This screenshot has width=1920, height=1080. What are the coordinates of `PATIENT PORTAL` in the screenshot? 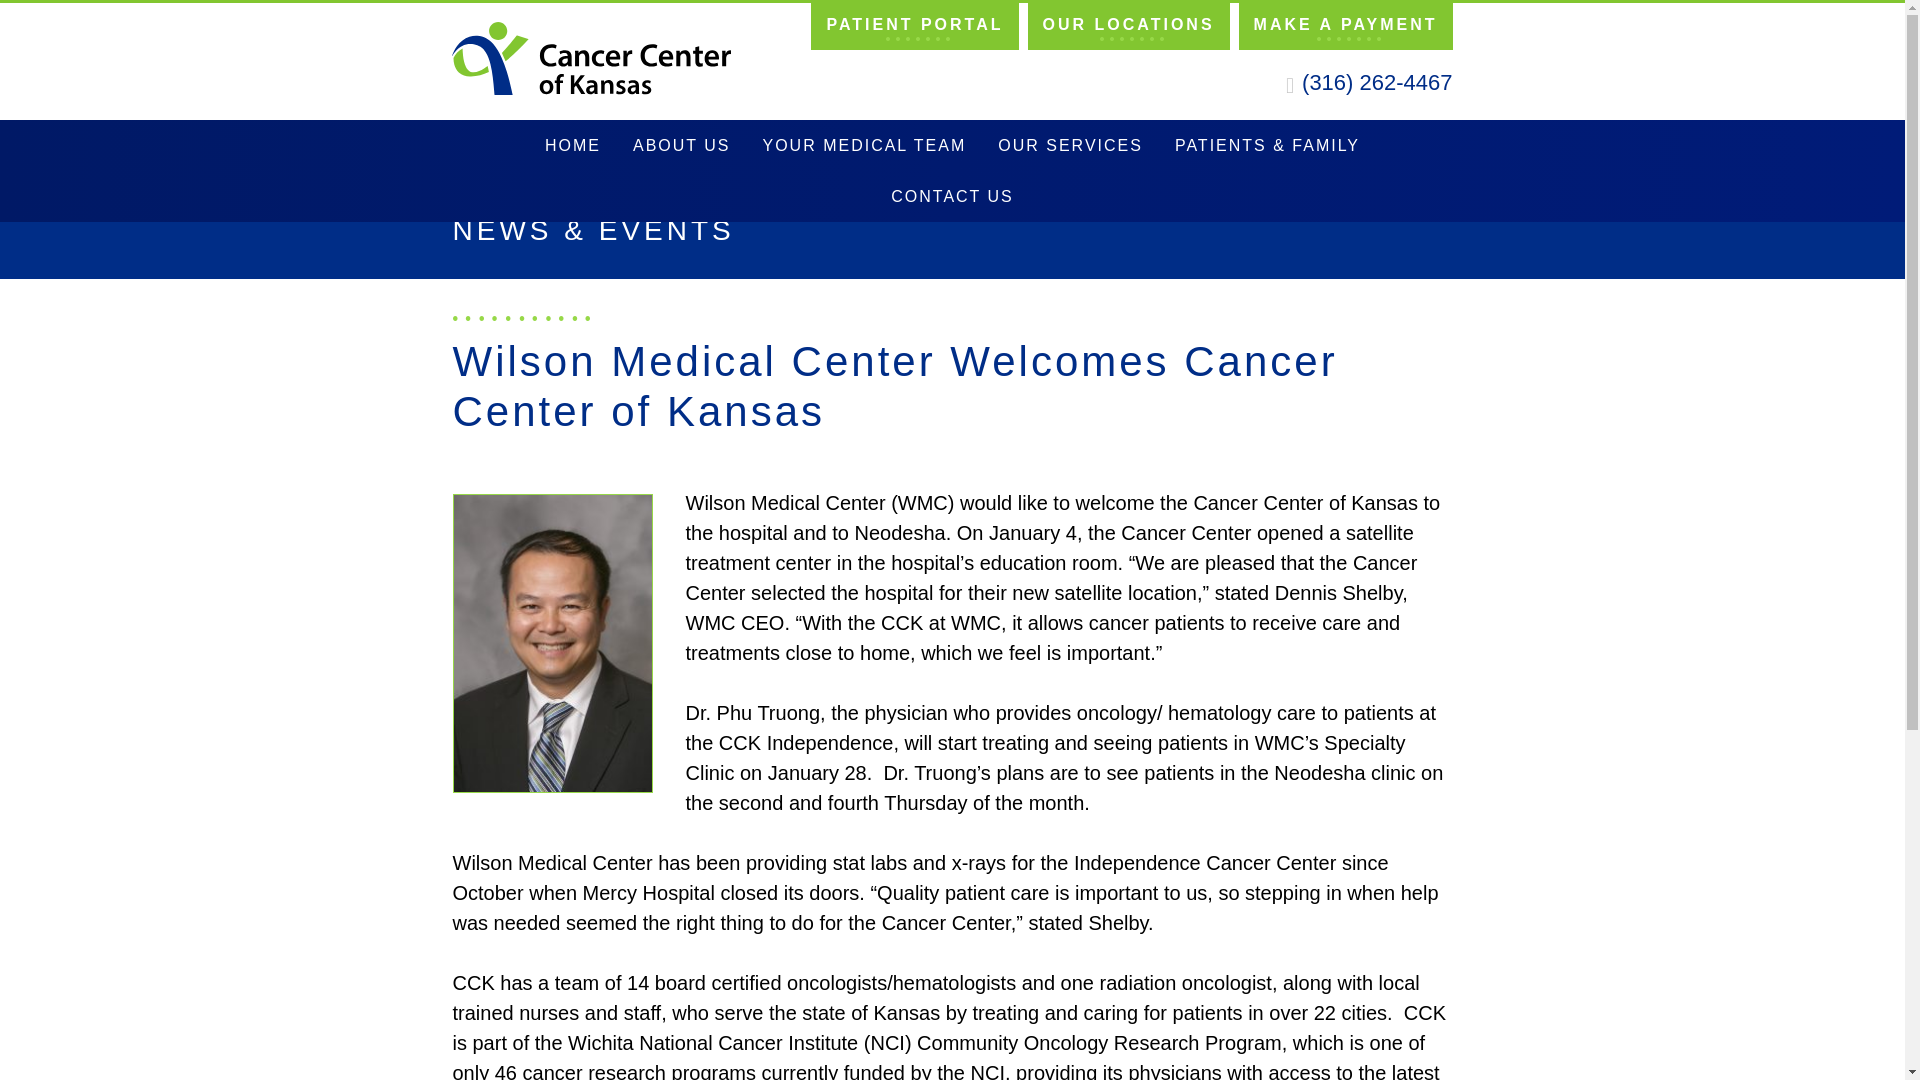 It's located at (914, 24).